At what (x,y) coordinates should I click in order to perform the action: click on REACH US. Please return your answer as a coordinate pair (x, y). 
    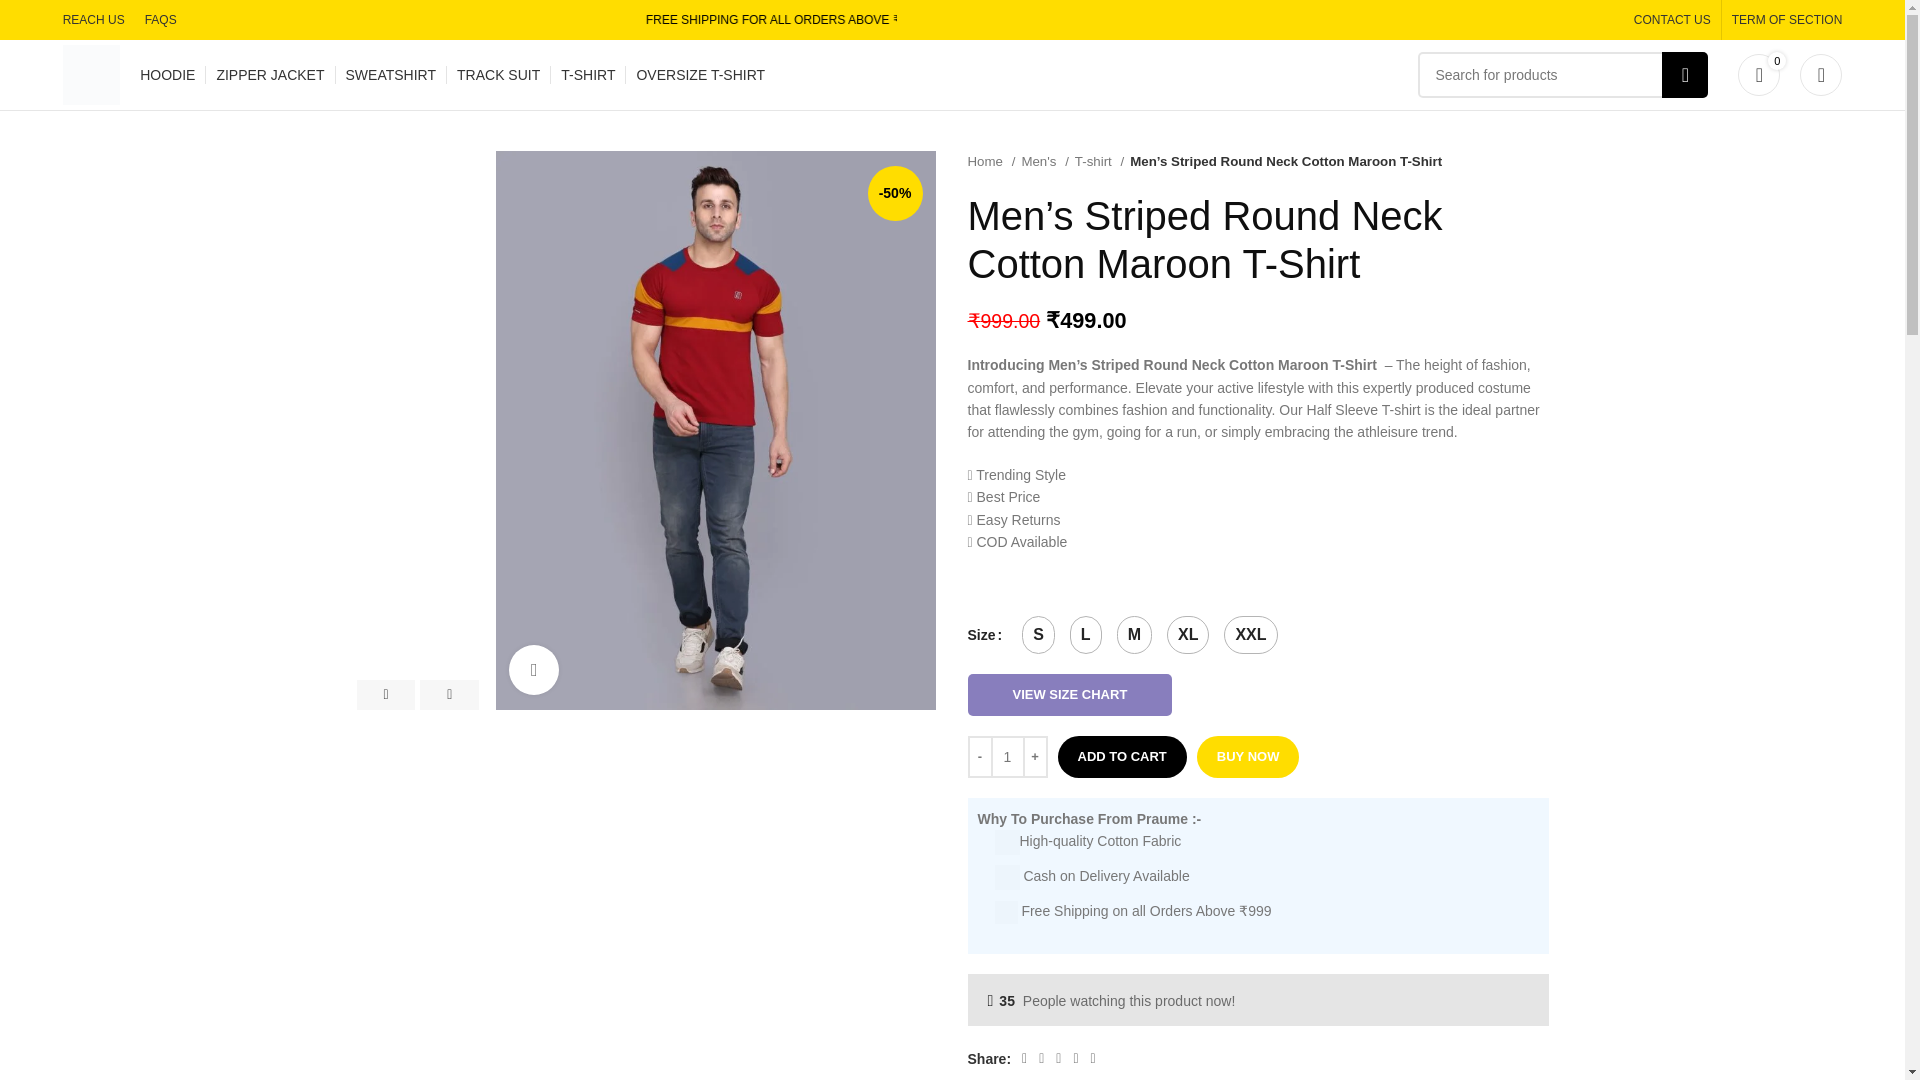
    Looking at the image, I should click on (94, 20).